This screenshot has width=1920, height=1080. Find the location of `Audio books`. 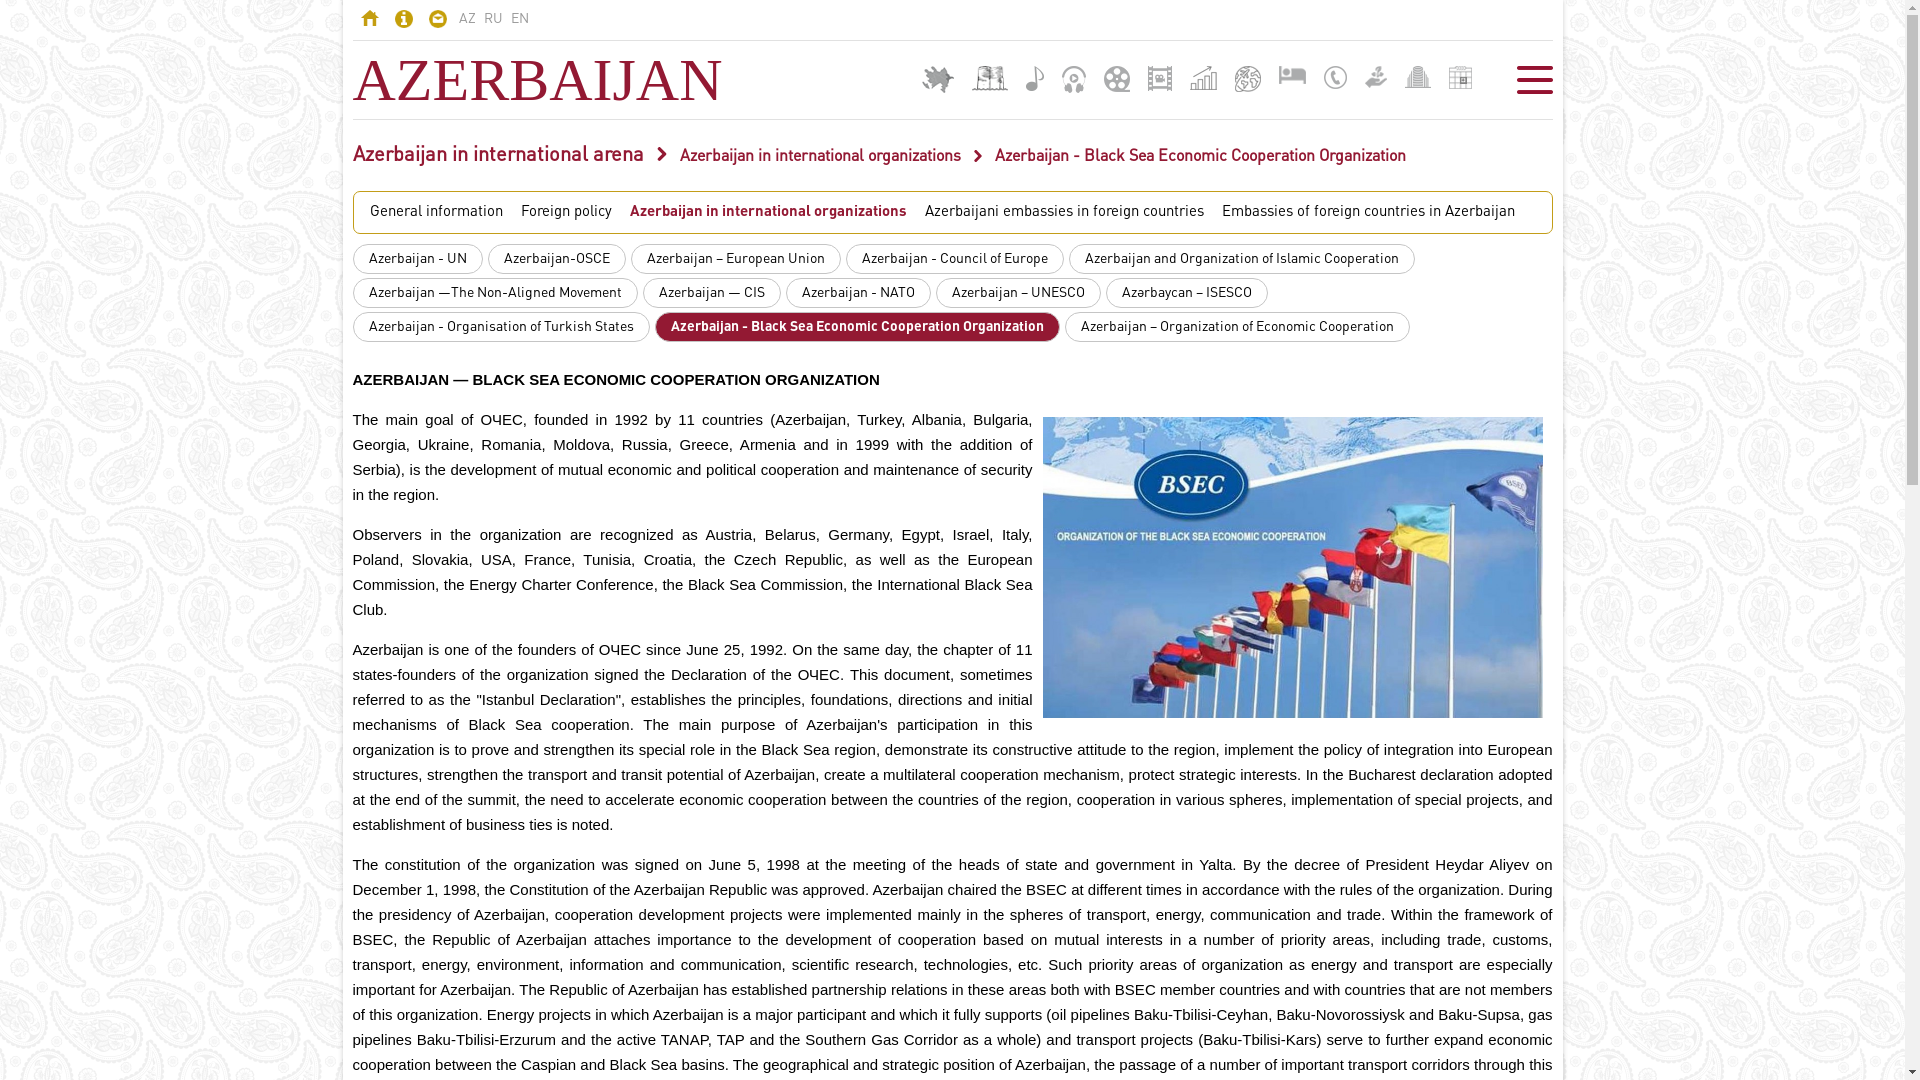

Audio books is located at coordinates (1074, 80).